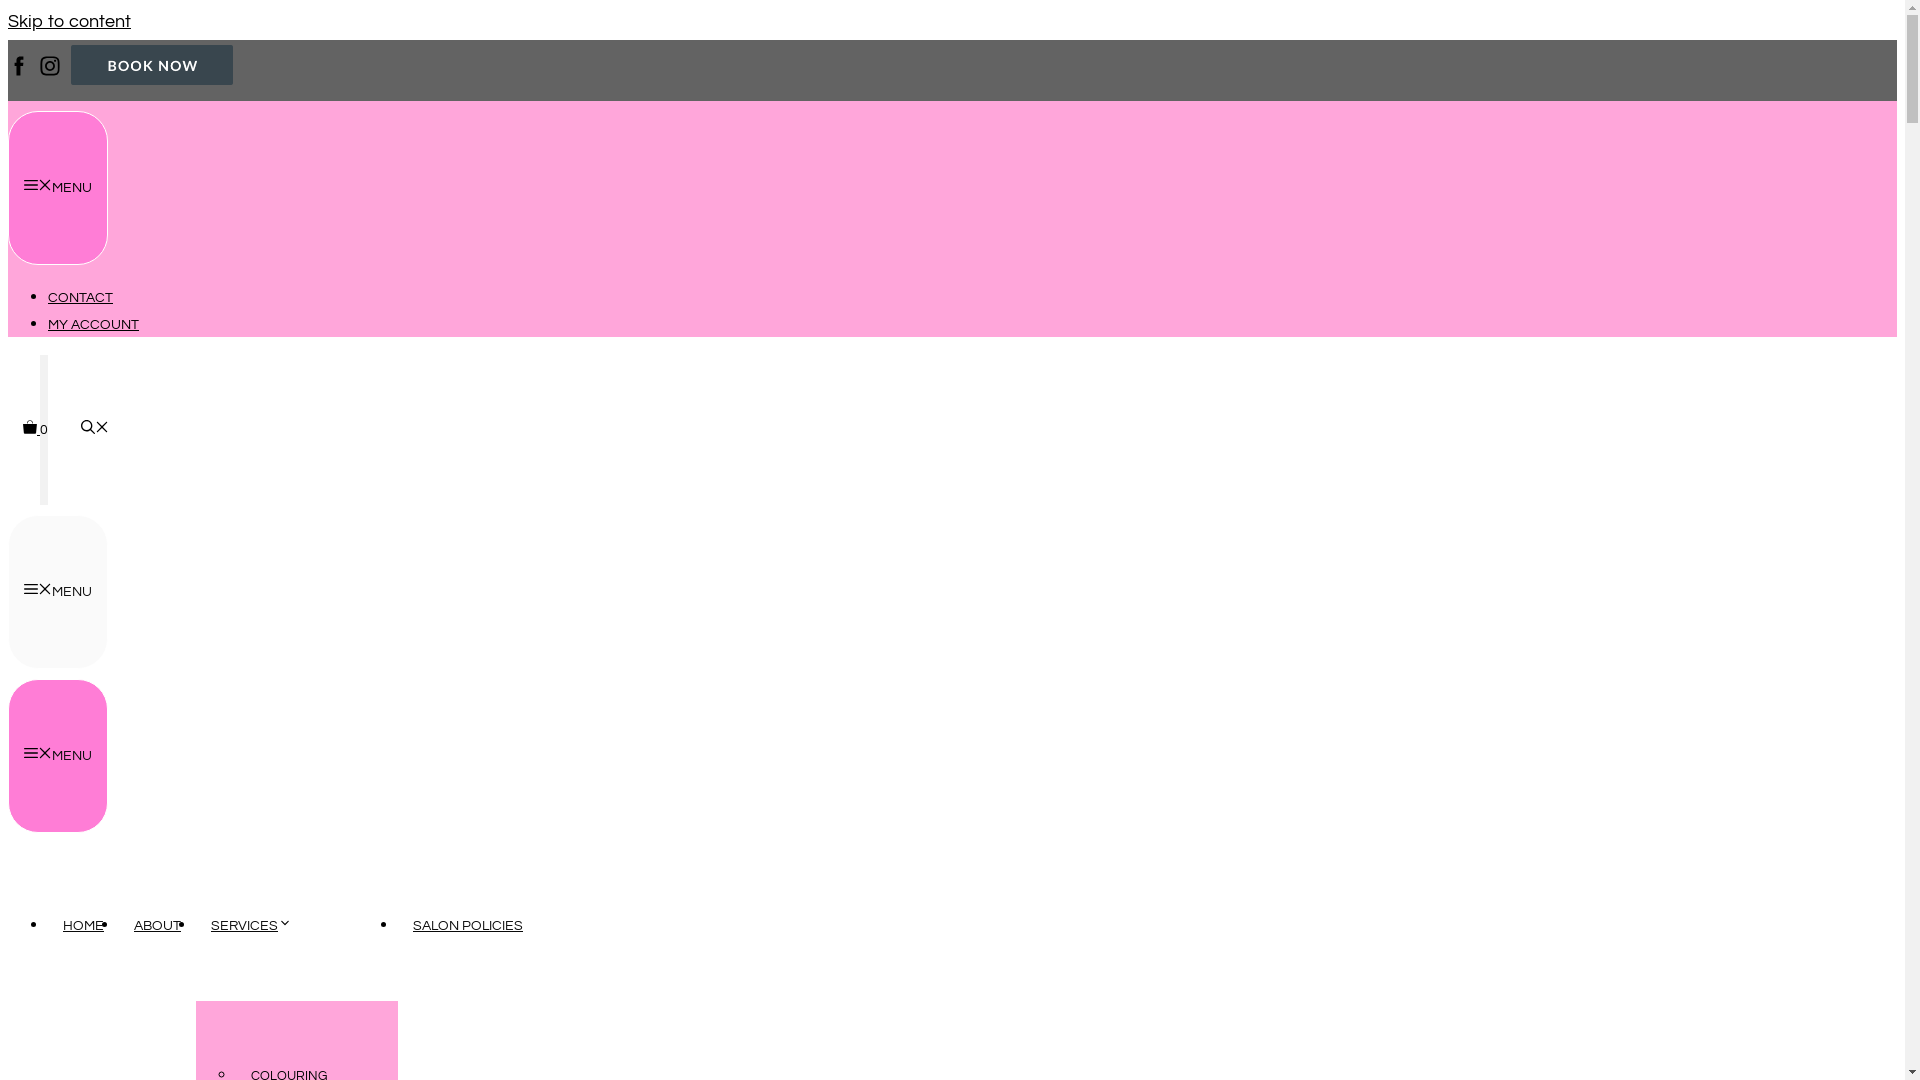  Describe the element at coordinates (36, 430) in the screenshot. I see `0` at that location.